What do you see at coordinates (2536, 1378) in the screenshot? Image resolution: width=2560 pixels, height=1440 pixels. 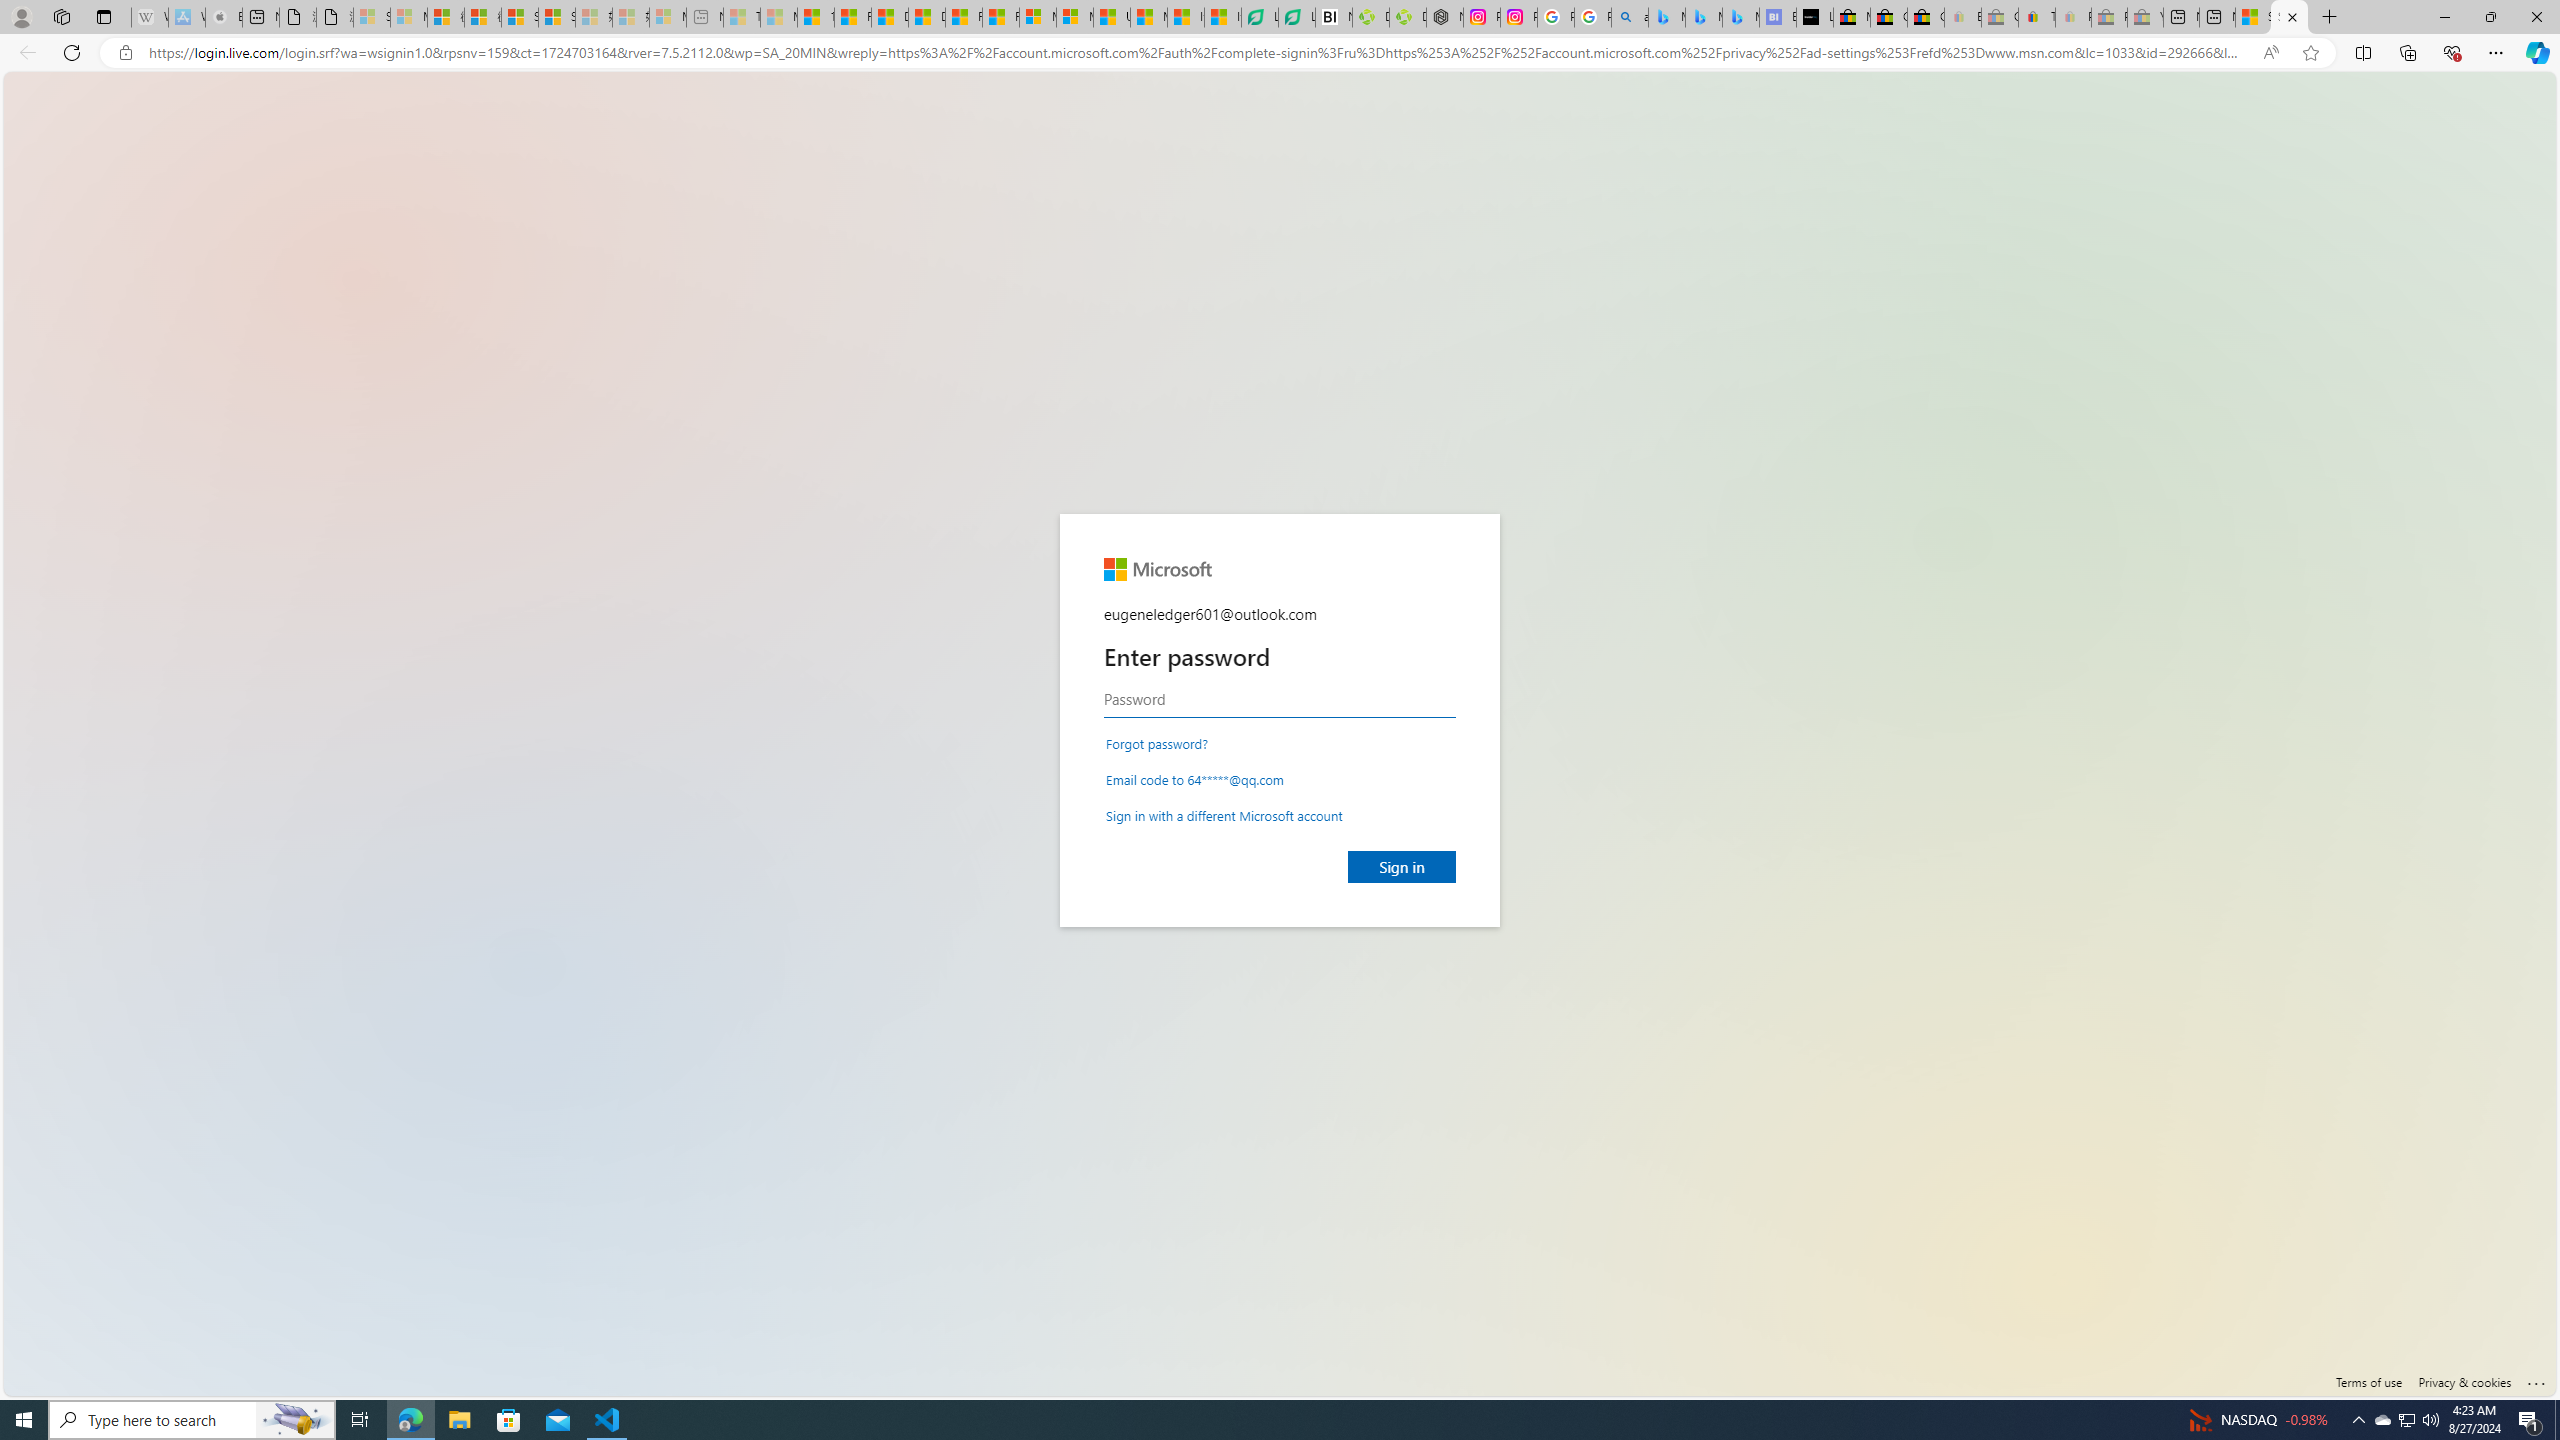 I see `Click here for troubleshooting information` at bounding box center [2536, 1378].